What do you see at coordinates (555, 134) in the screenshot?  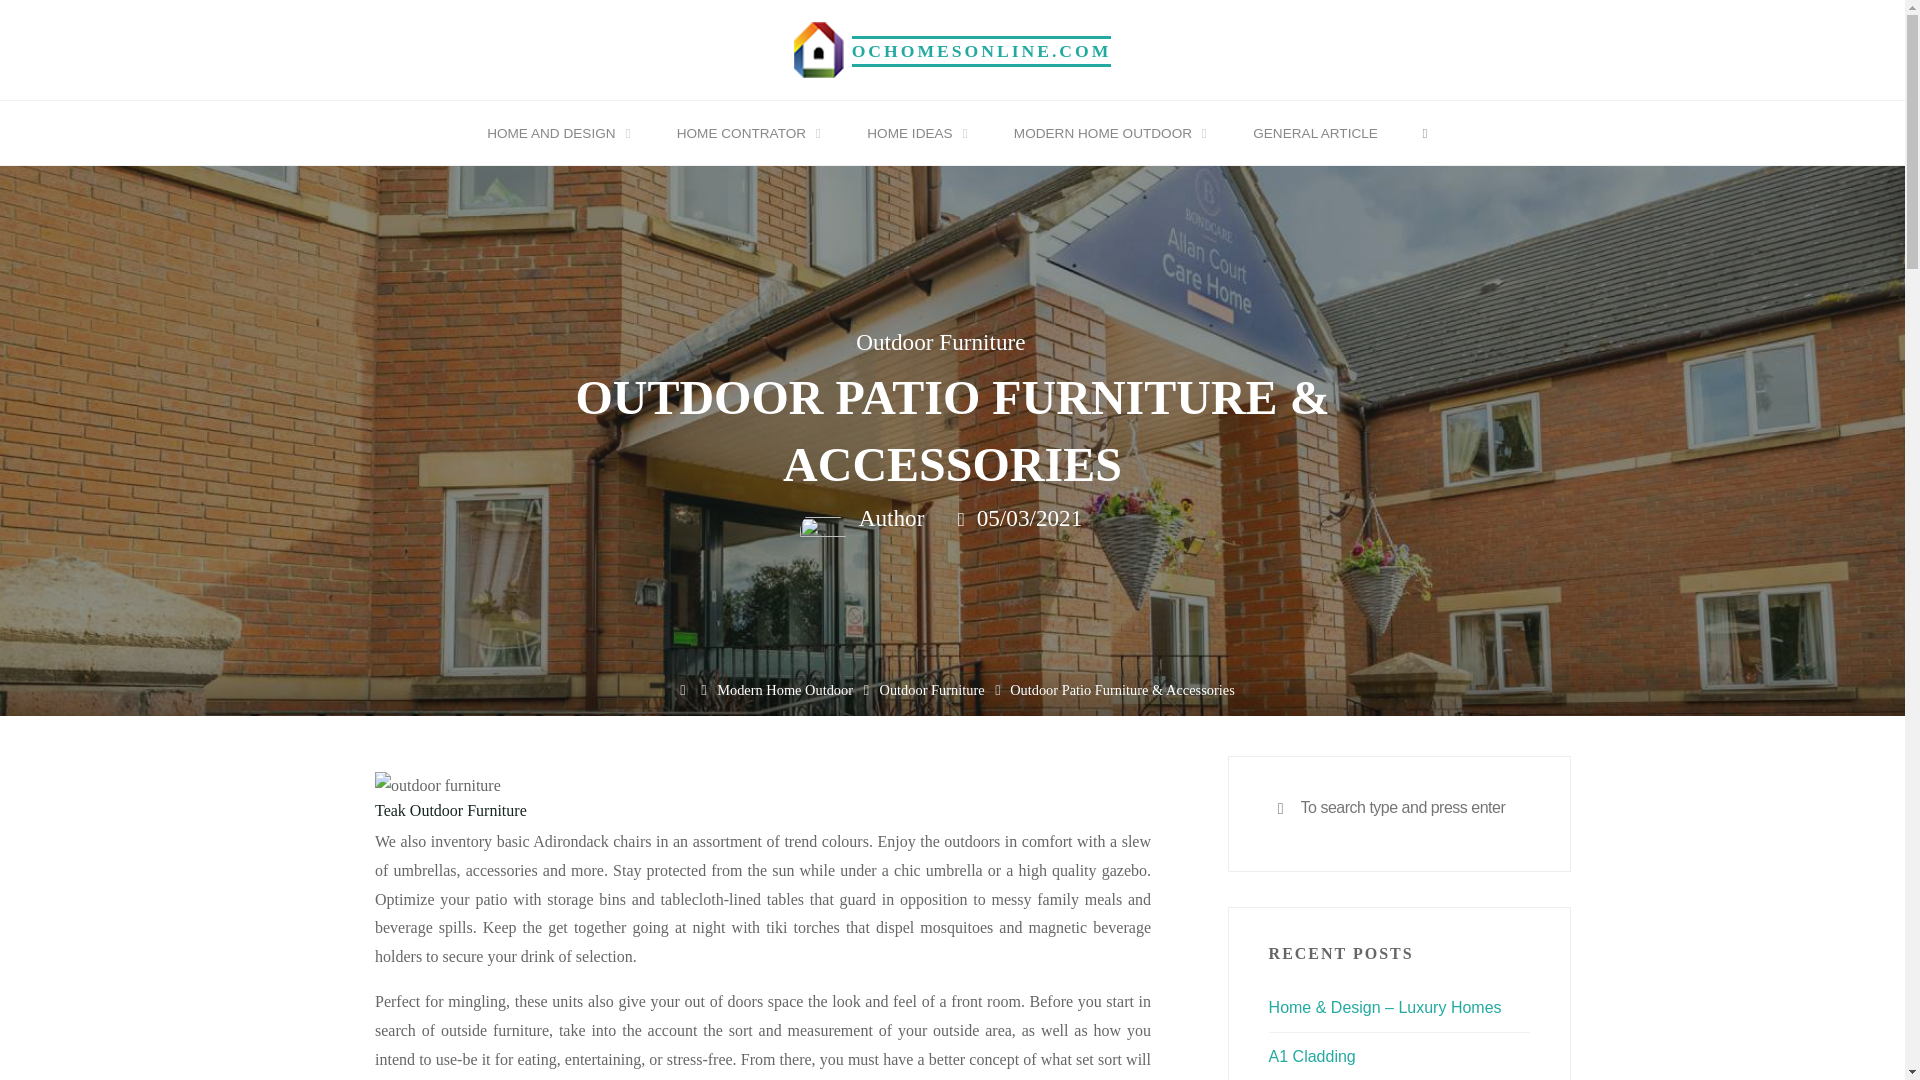 I see `HOME AND DESIGN` at bounding box center [555, 134].